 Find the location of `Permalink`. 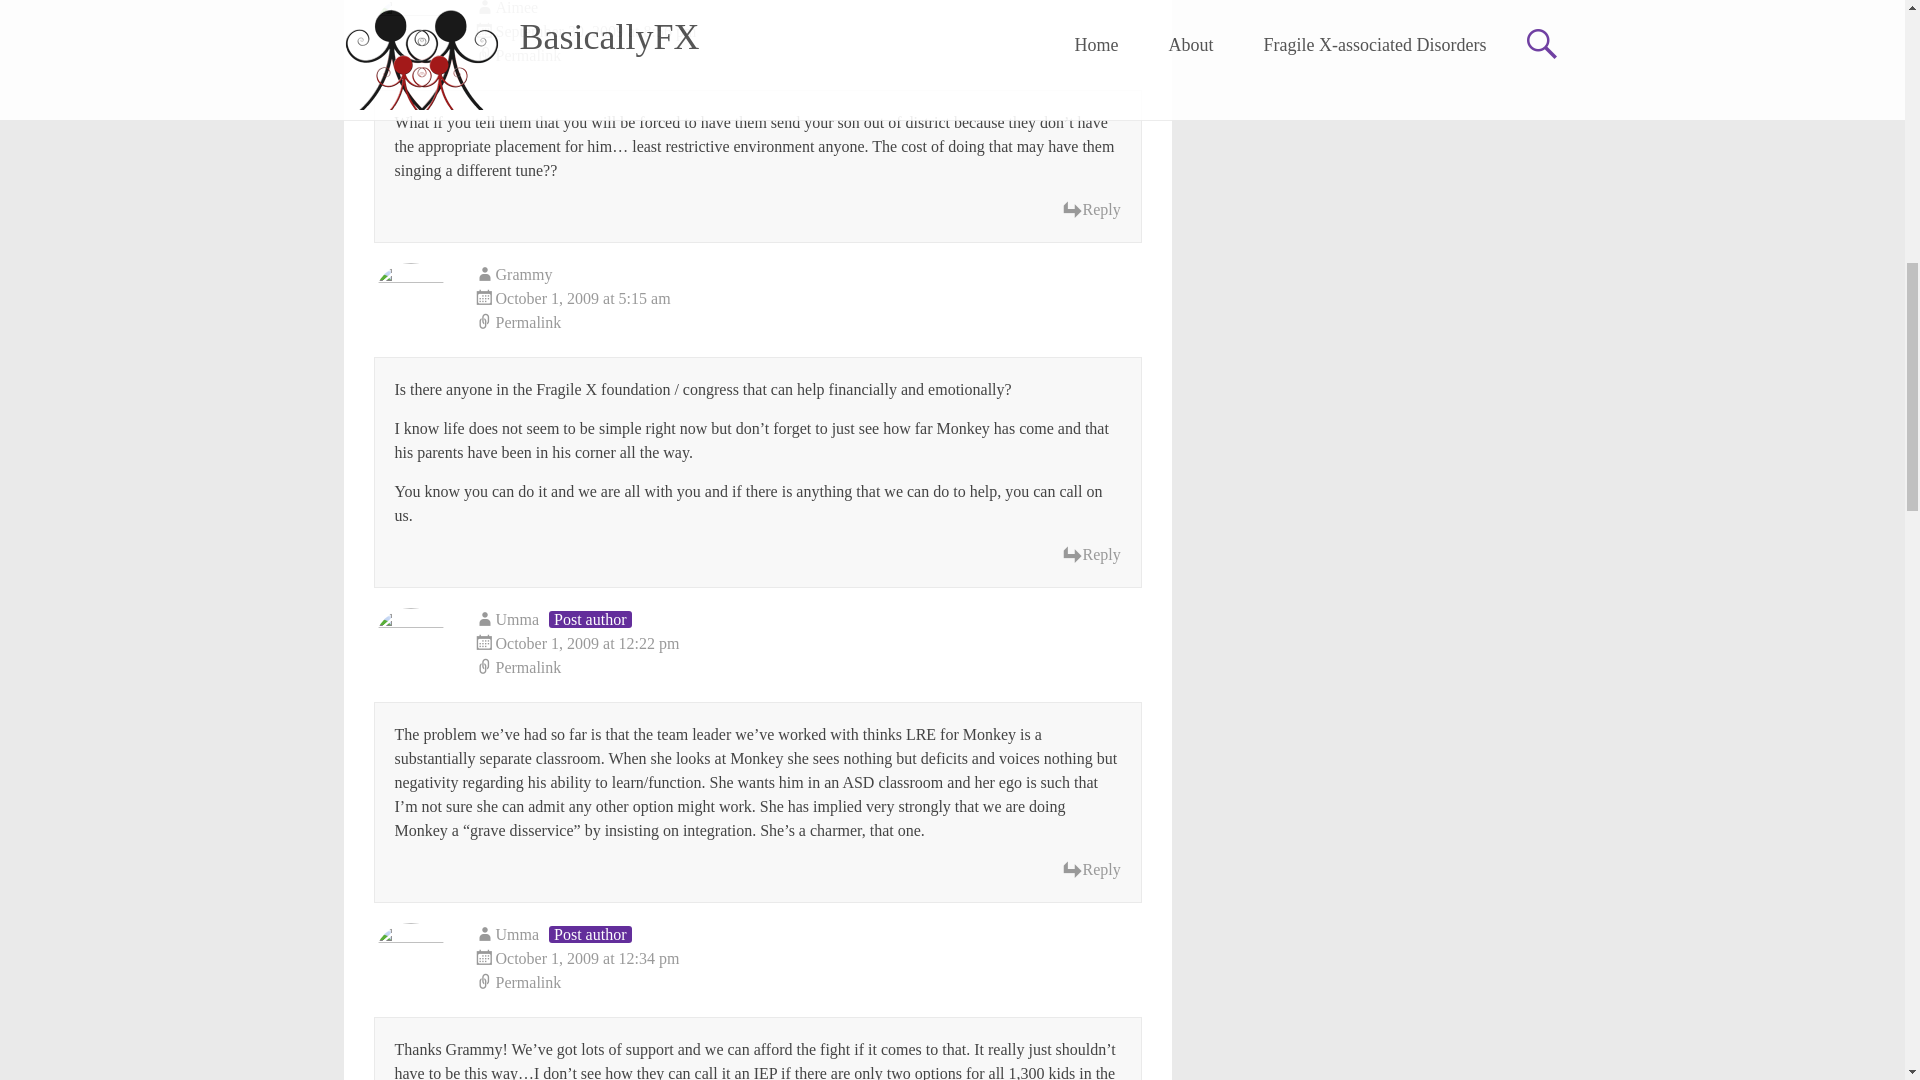

Permalink is located at coordinates (808, 982).